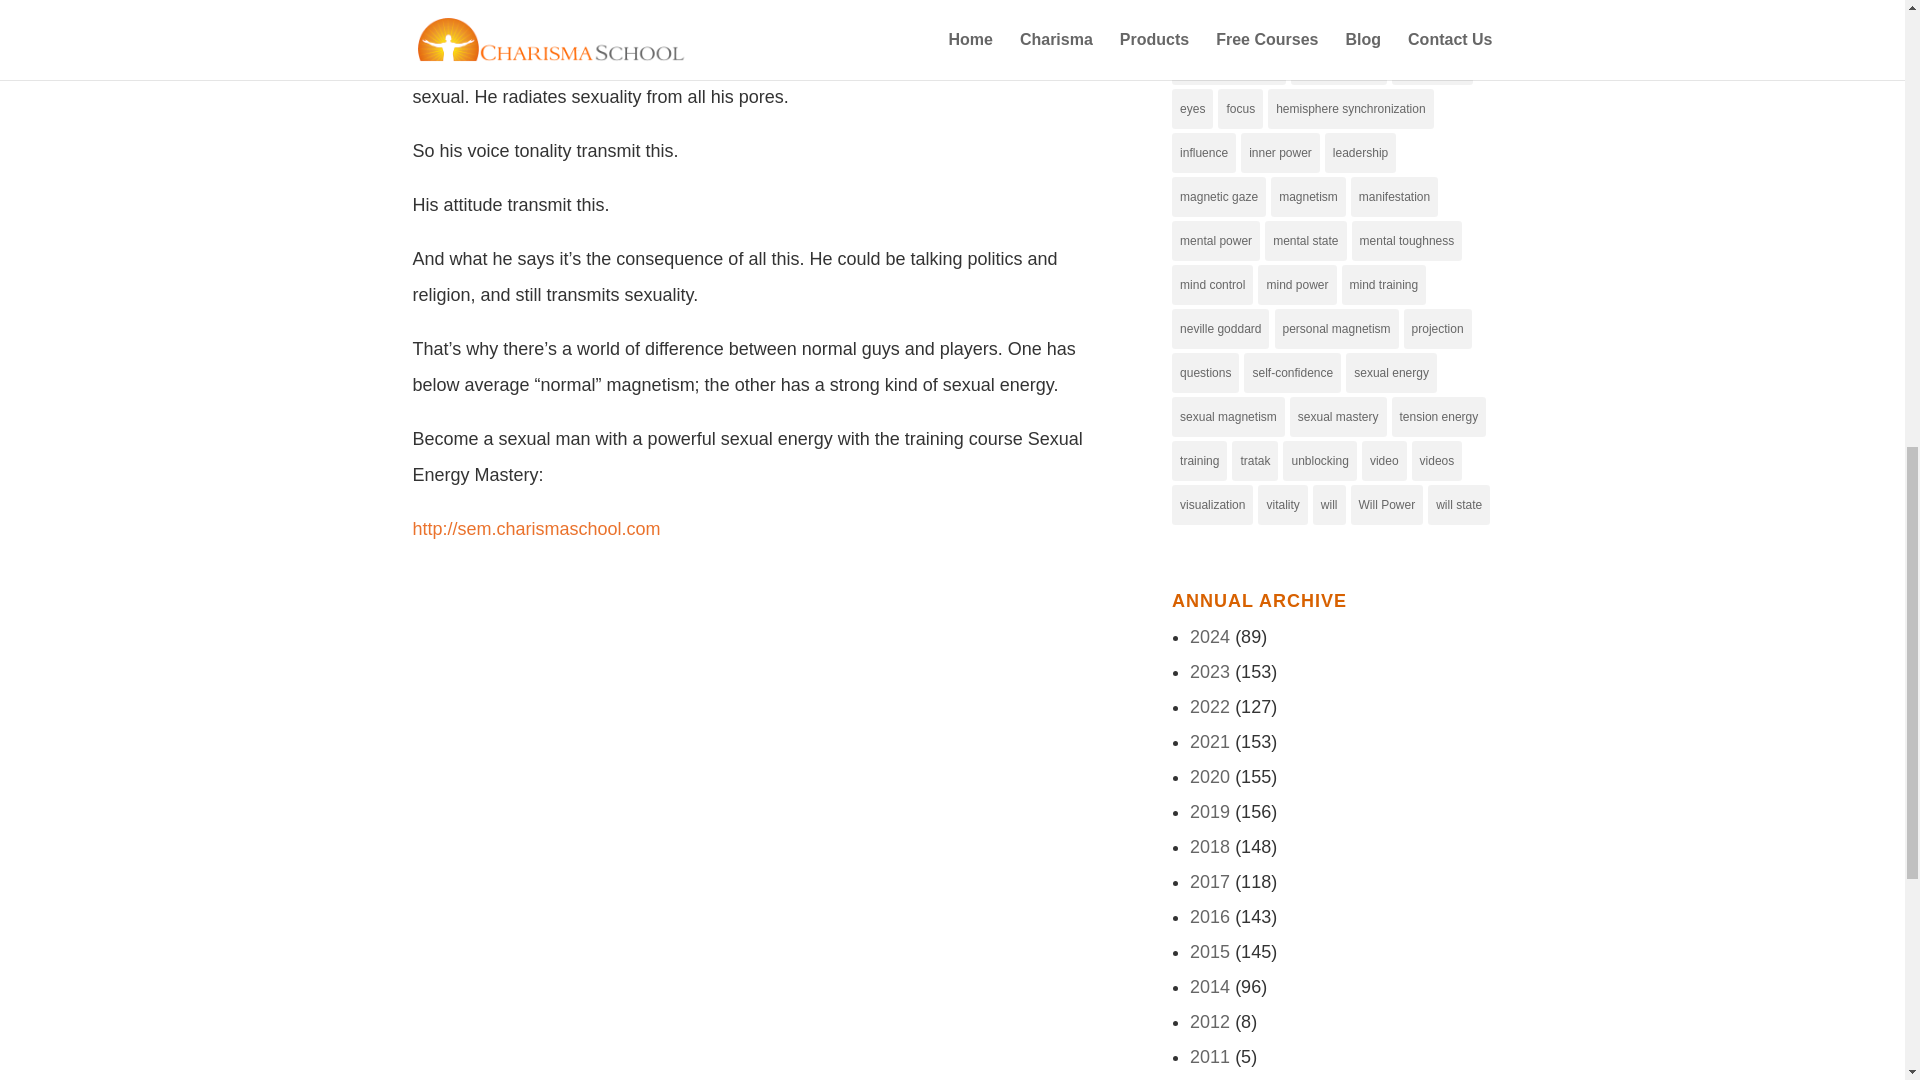 The width and height of the screenshot is (1920, 1080). Describe the element at coordinates (1338, 65) in the screenshot. I see `energy training` at that location.